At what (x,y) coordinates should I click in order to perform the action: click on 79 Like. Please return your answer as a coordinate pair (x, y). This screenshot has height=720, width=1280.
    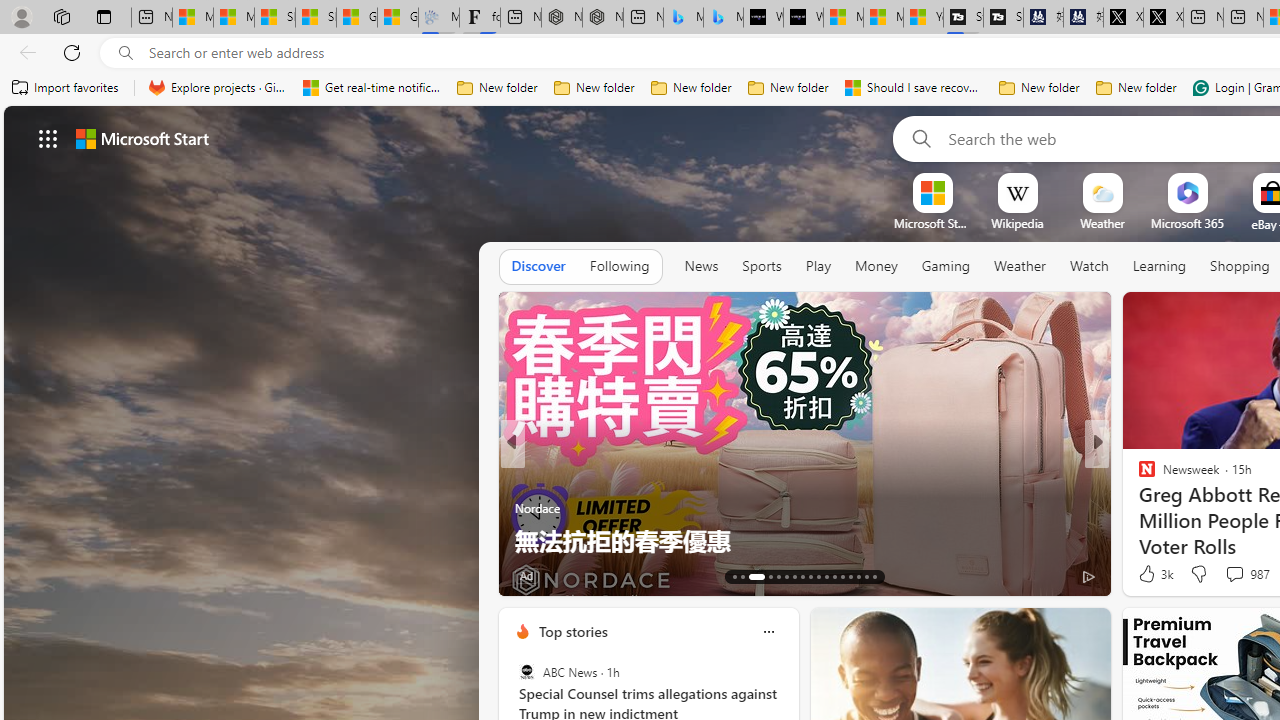
    Looking at the image, I should click on (1149, 574).